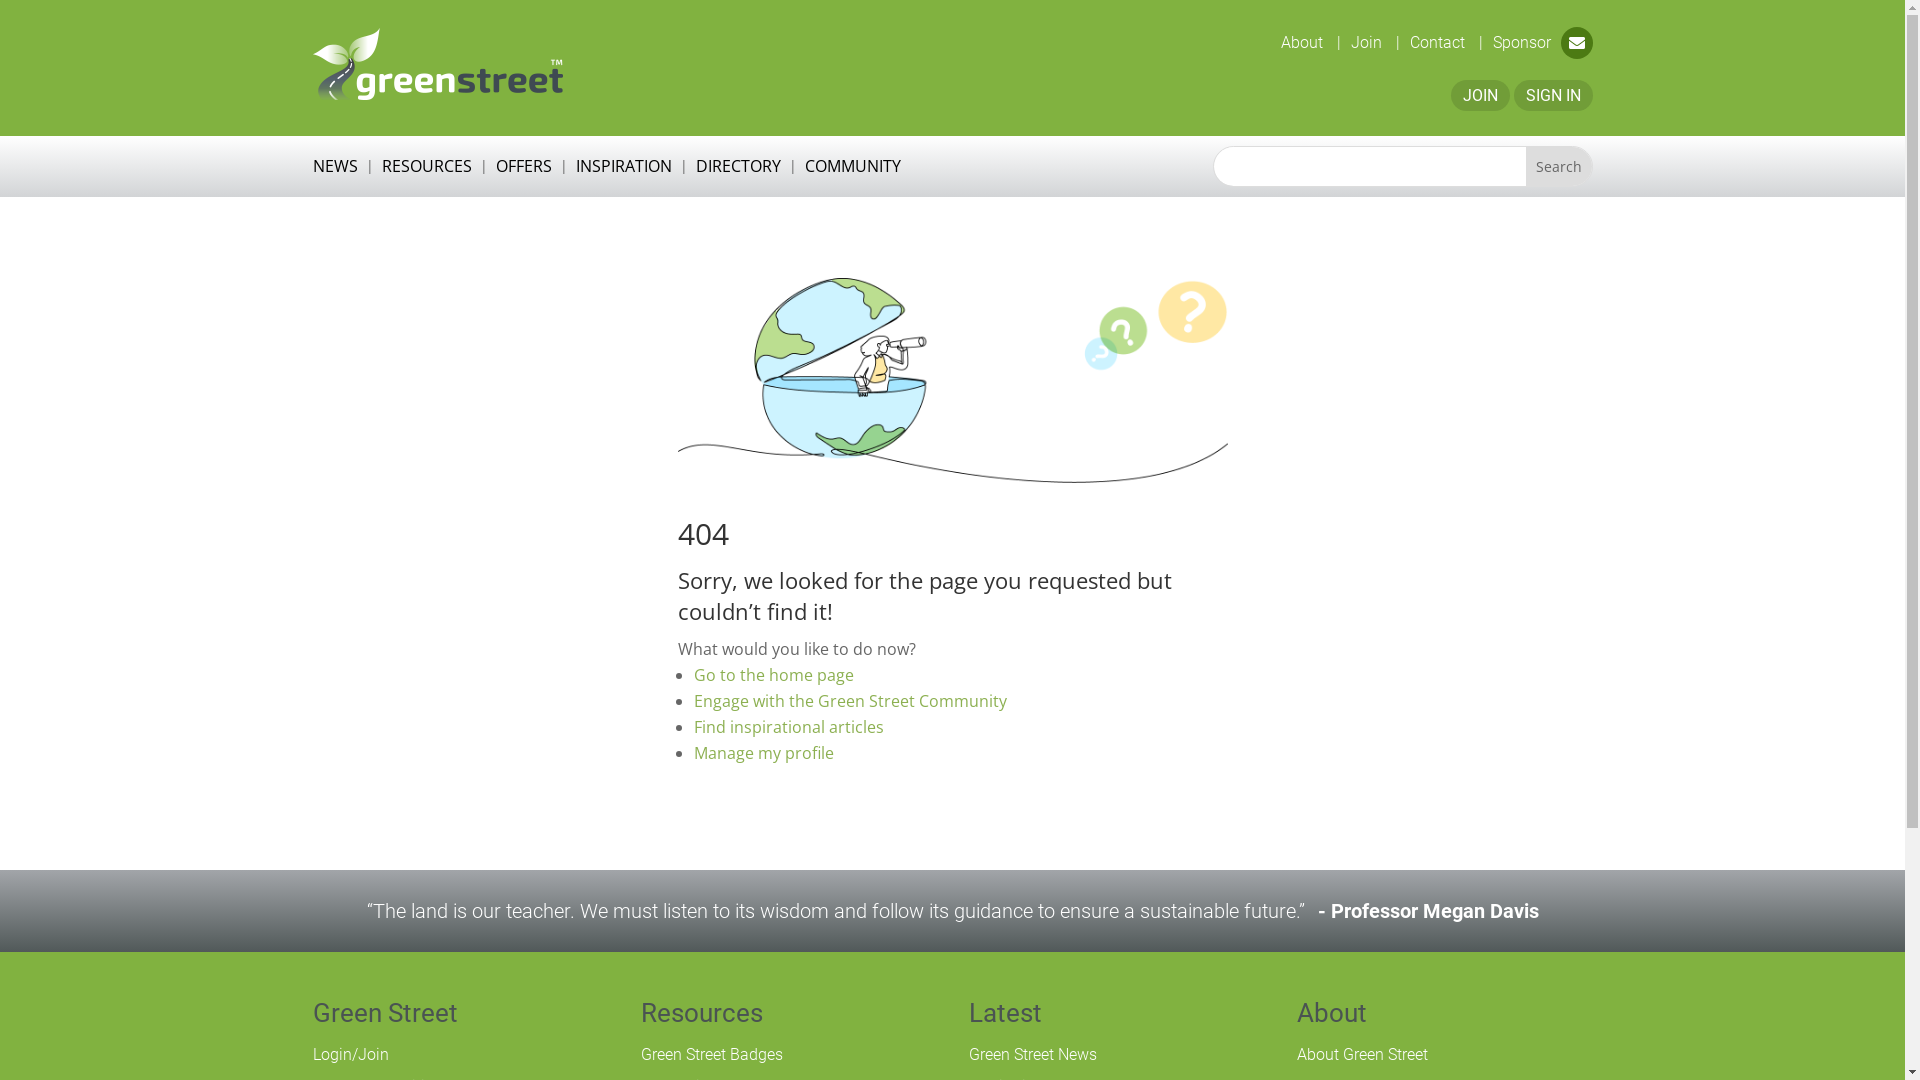  Describe the element at coordinates (774, 675) in the screenshot. I see `Go to the home page` at that location.